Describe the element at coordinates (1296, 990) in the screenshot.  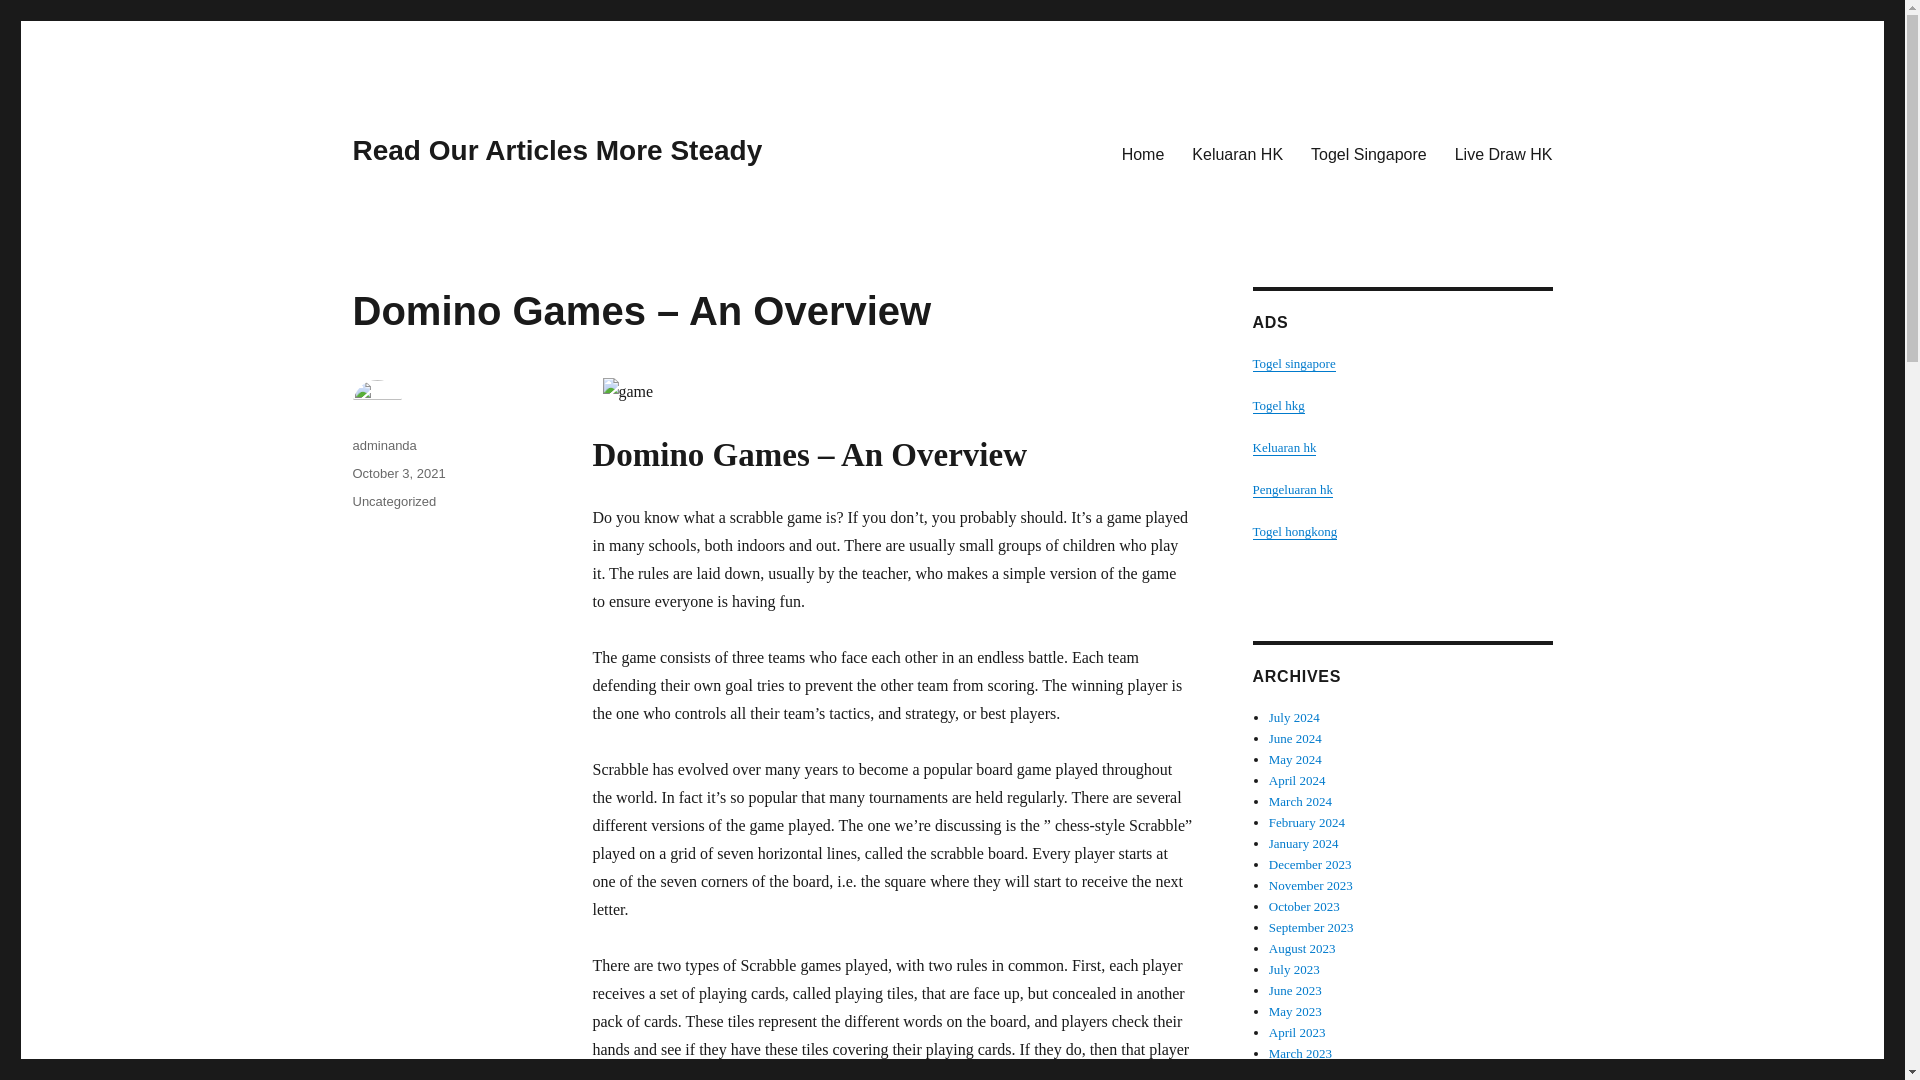
I see `June 2023` at that location.